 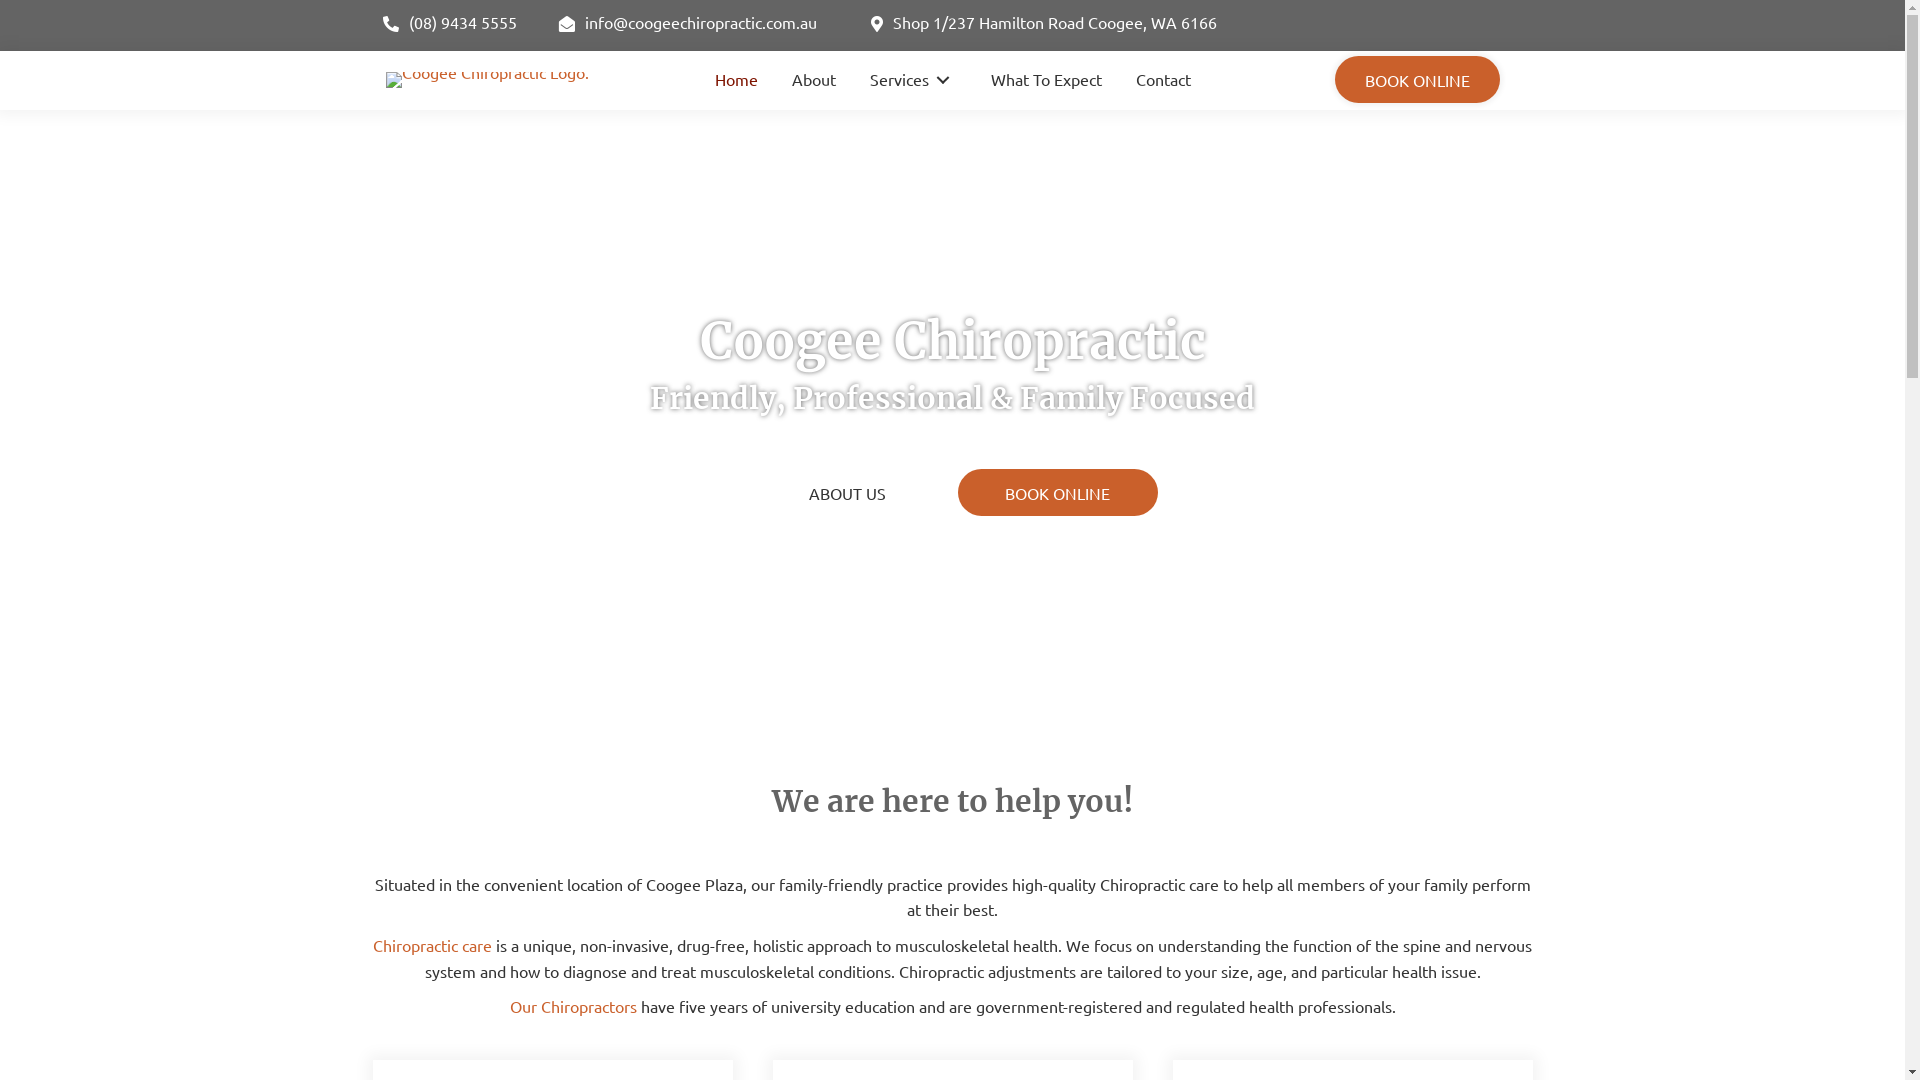 What do you see at coordinates (450, 26) in the screenshot?
I see `(08) 9434 5555` at bounding box center [450, 26].